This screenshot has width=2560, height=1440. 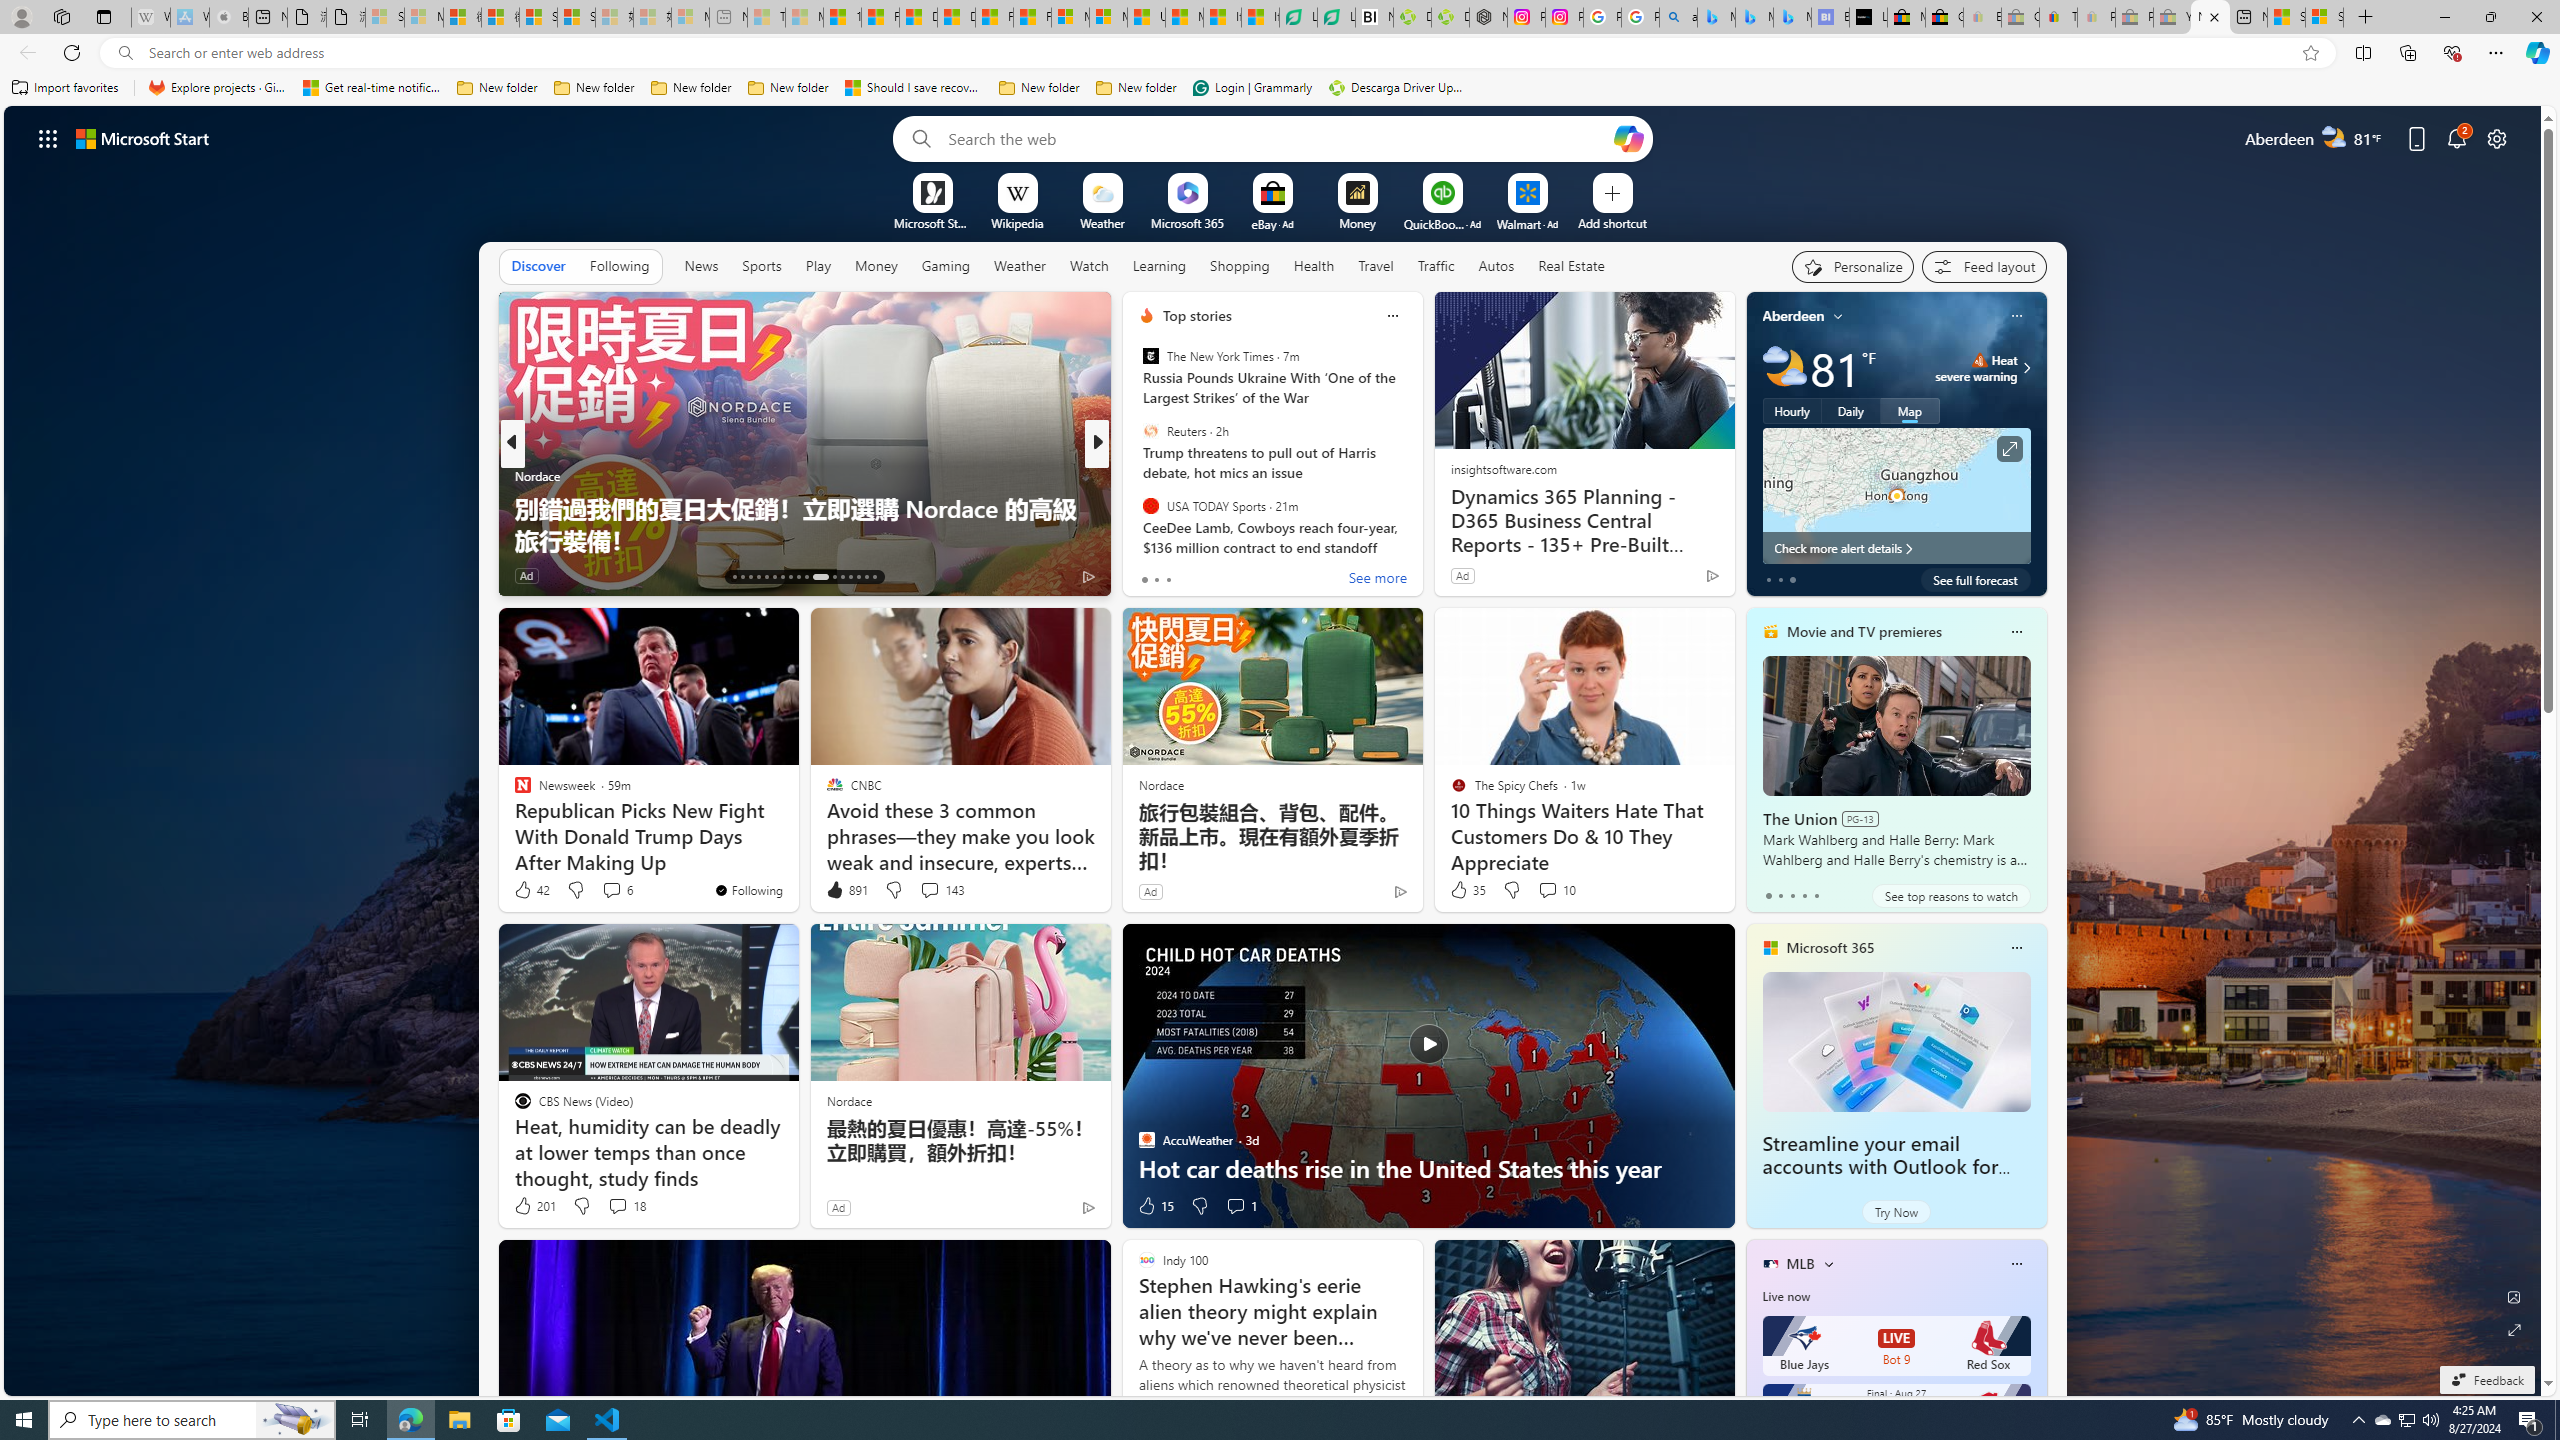 I want to click on House Beautiful, so click(x=1137, y=476).